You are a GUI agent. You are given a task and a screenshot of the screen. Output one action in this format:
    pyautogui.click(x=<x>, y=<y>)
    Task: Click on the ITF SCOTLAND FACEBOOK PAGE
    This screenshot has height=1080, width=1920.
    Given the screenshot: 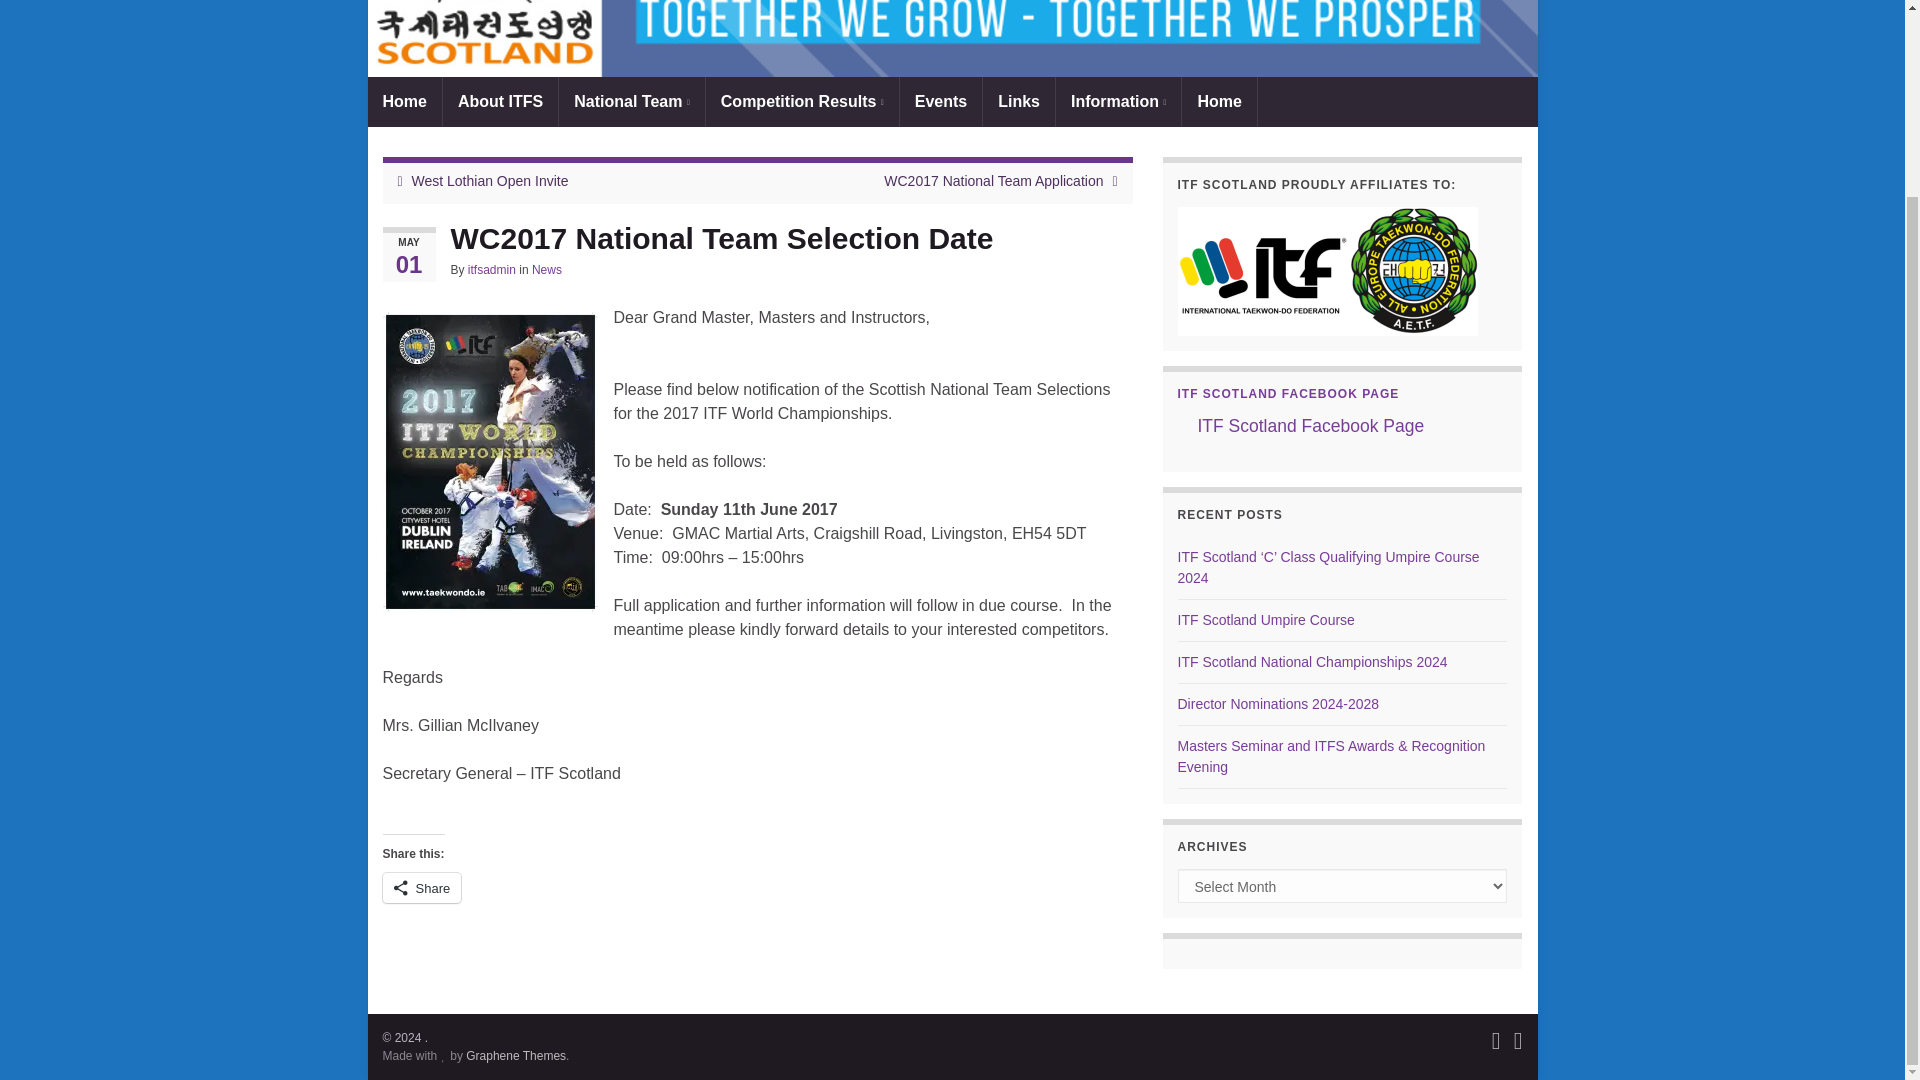 What is the action you would take?
    pyautogui.click(x=1288, y=393)
    